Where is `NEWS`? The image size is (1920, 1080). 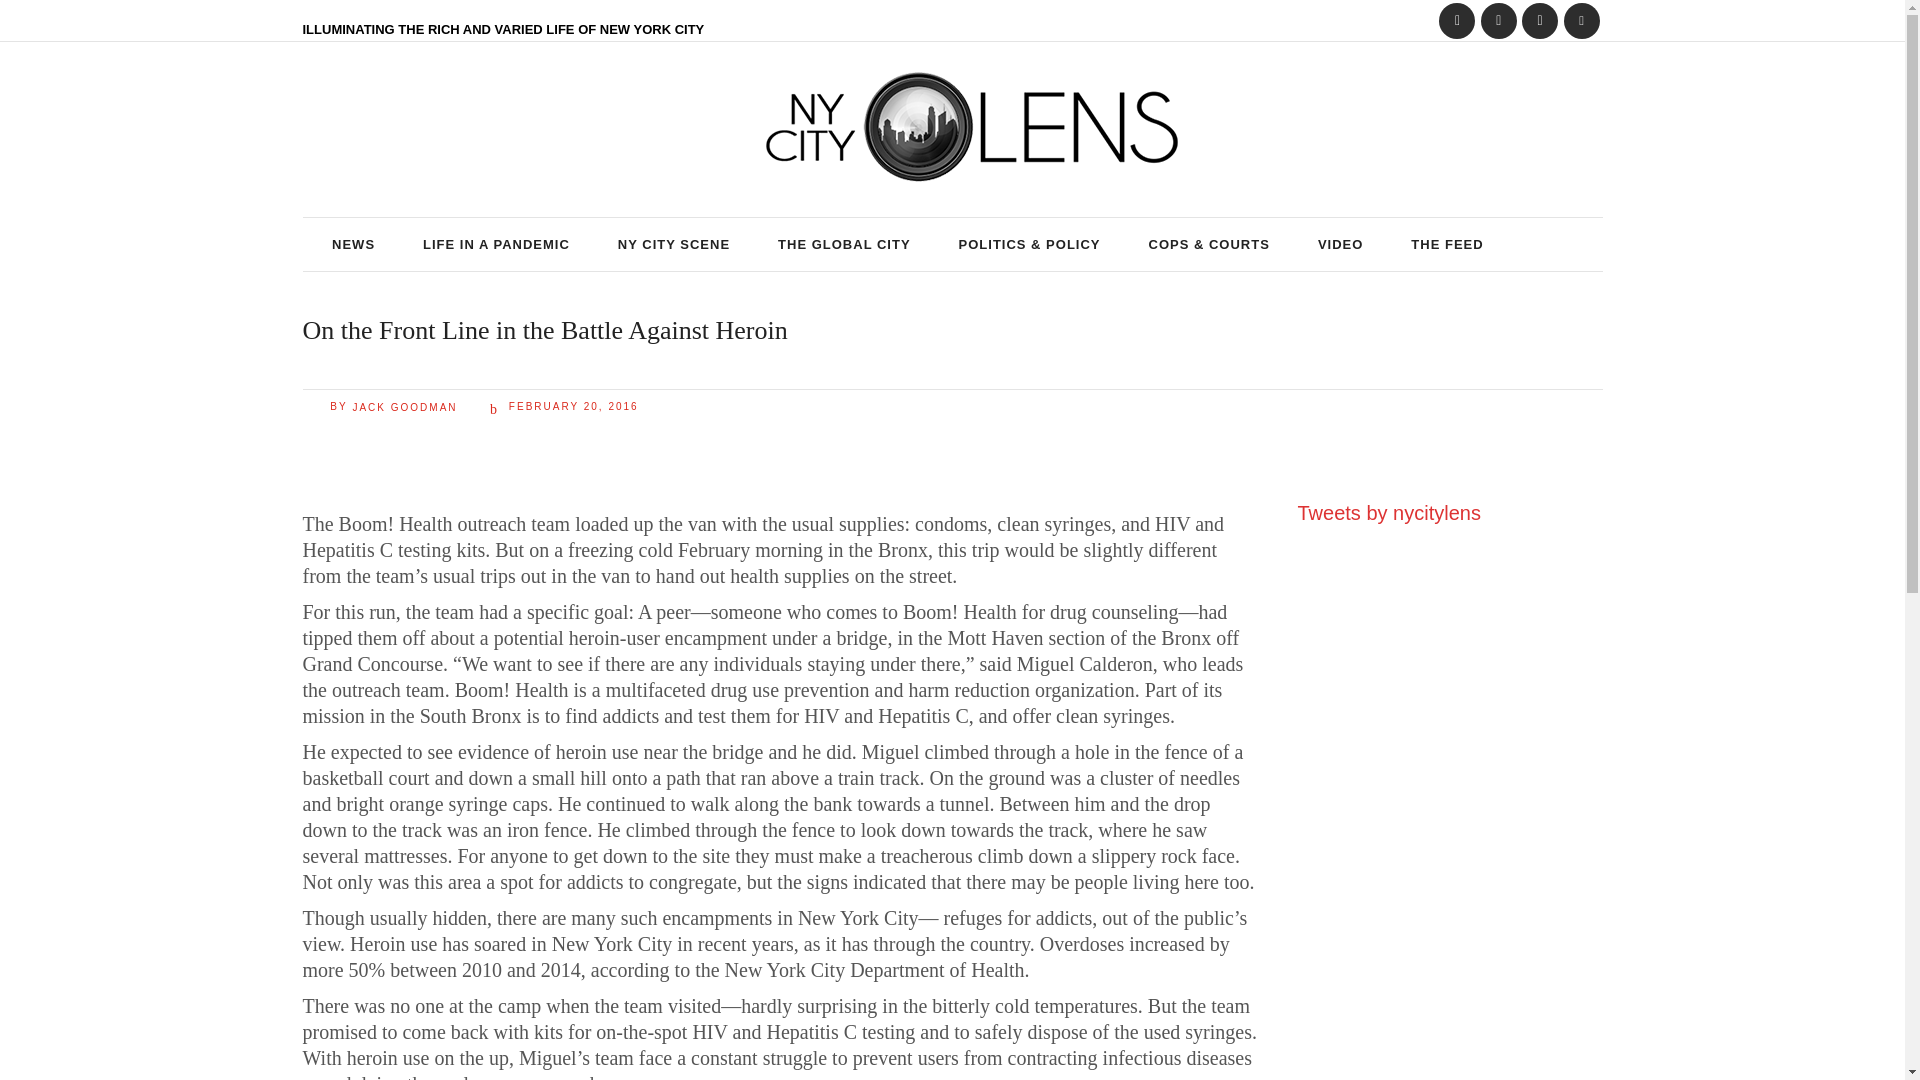
NEWS is located at coordinates (353, 244).